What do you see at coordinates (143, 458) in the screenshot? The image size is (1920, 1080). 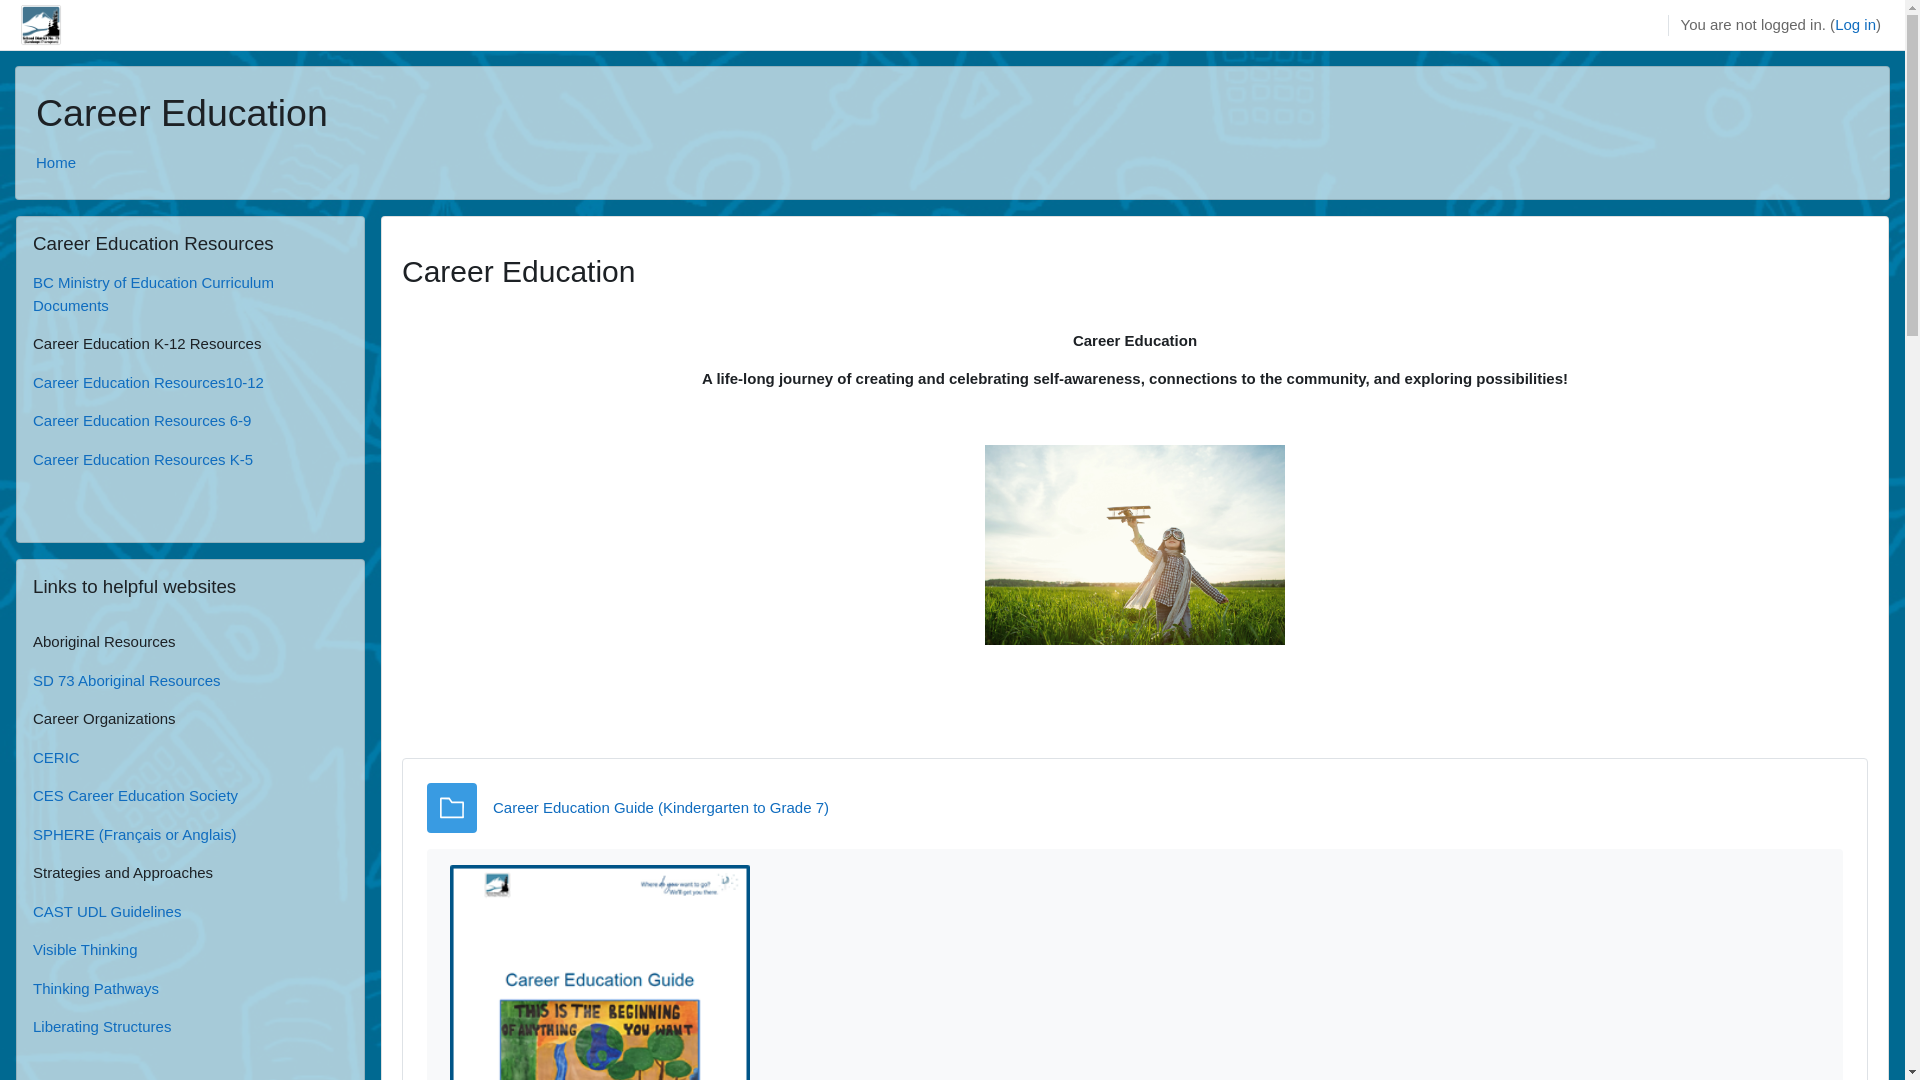 I see `Career Education Resources K-5` at bounding box center [143, 458].